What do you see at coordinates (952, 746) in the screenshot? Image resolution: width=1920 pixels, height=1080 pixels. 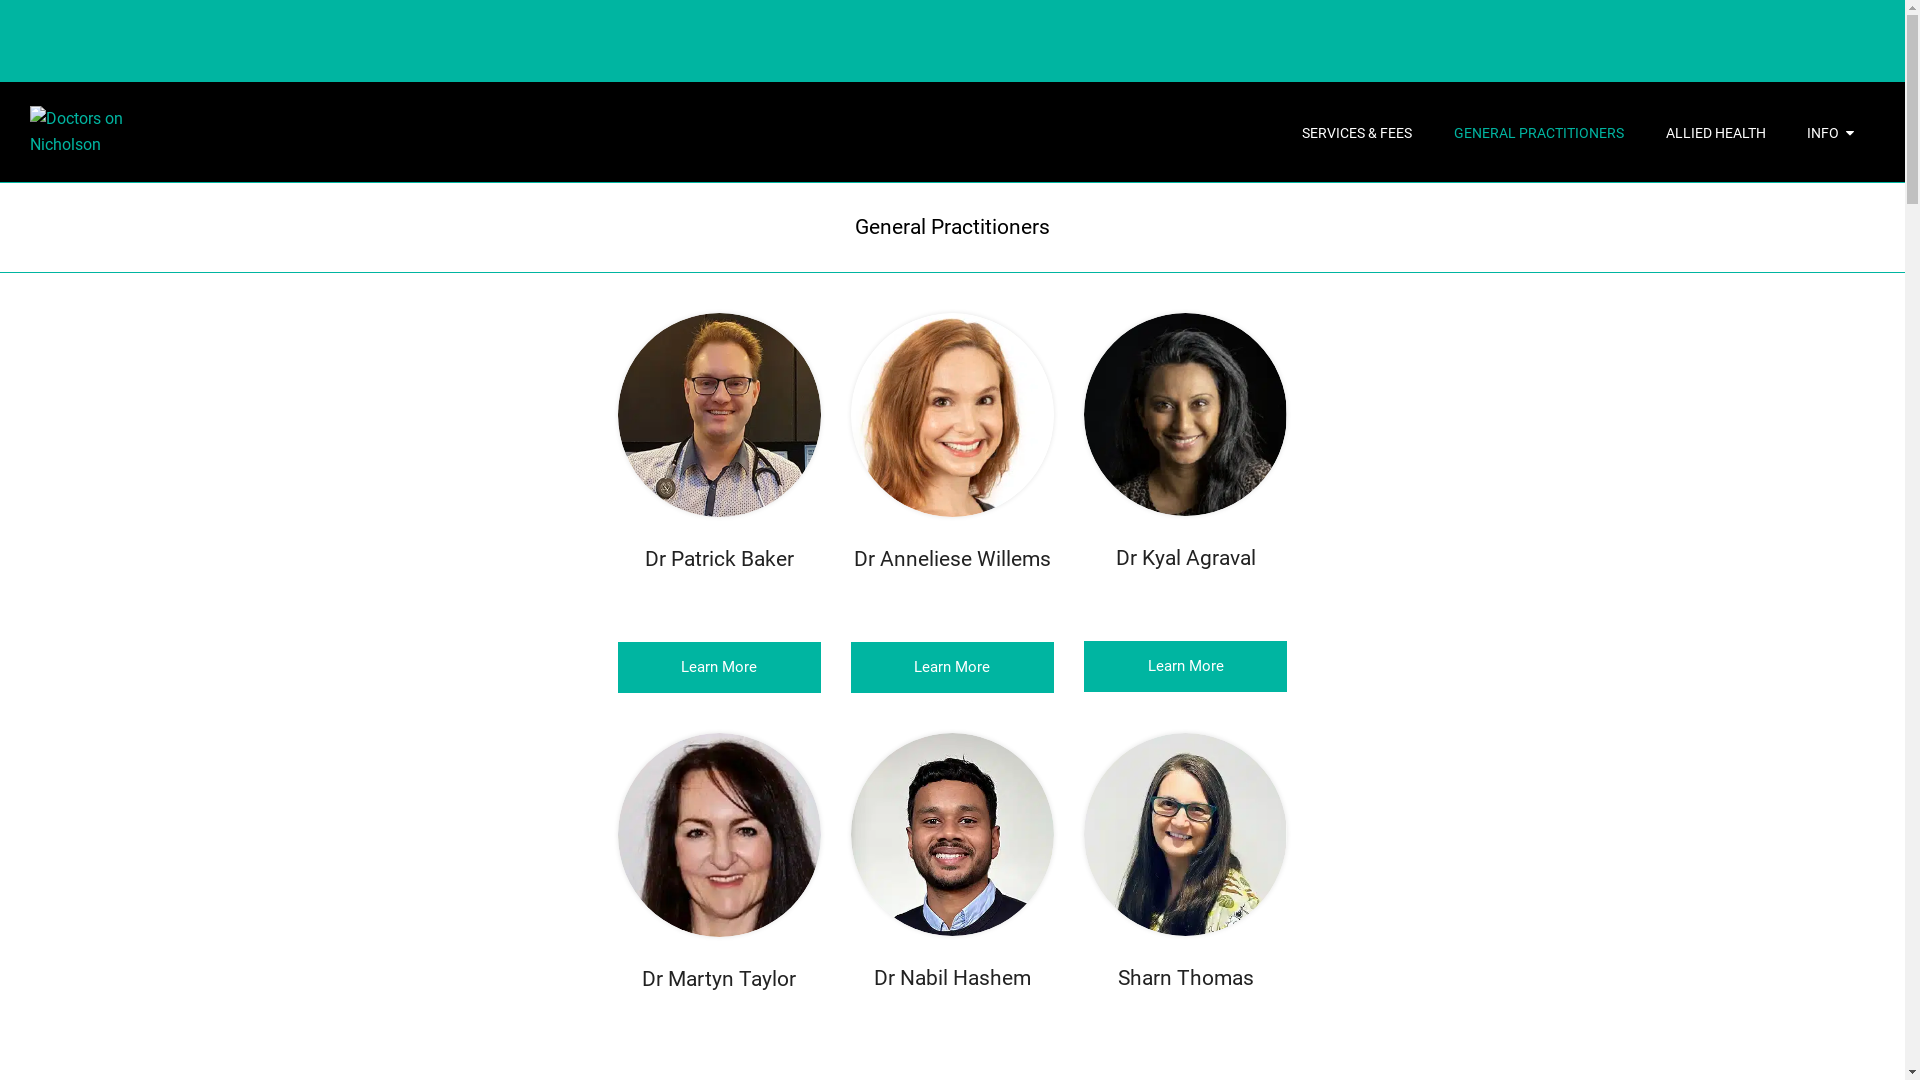 I see `Dr-Nabil-Hashem` at bounding box center [952, 746].